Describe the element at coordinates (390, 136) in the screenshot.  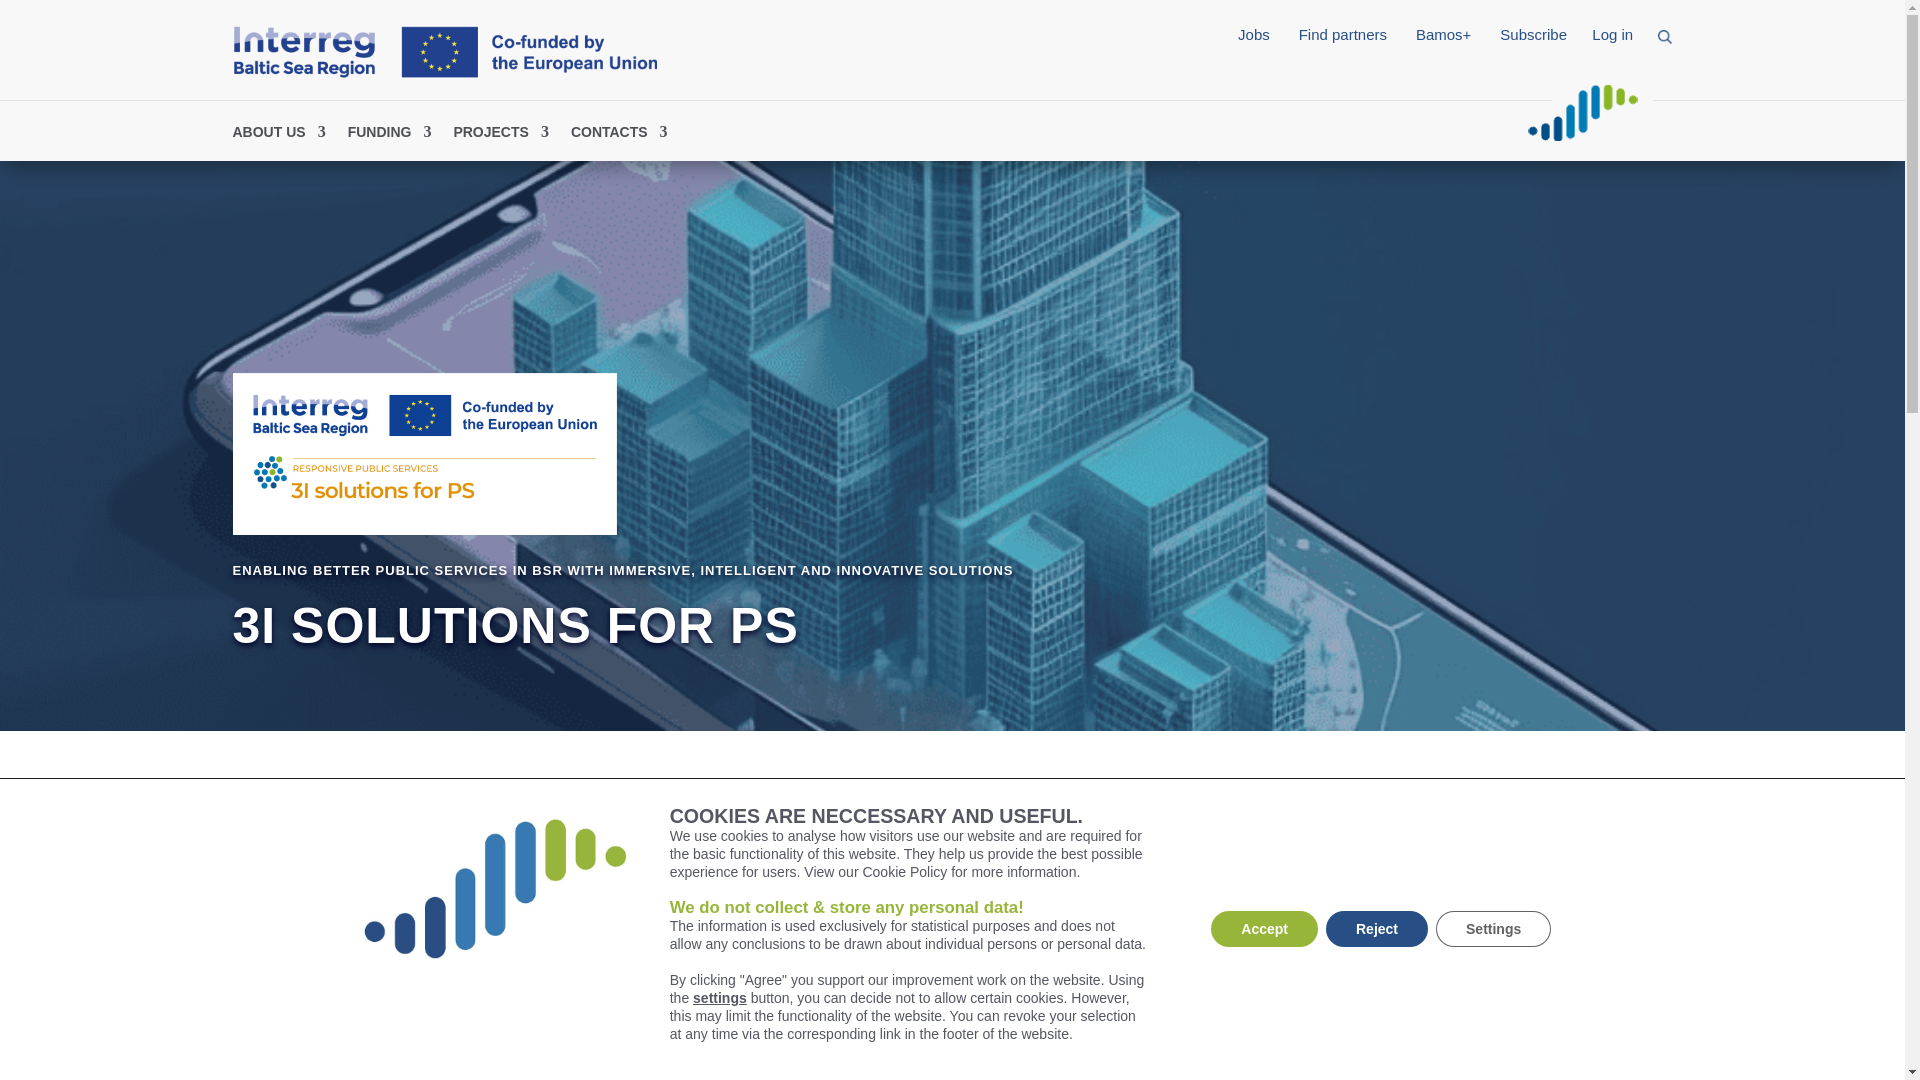
I see `FUNDING` at that location.